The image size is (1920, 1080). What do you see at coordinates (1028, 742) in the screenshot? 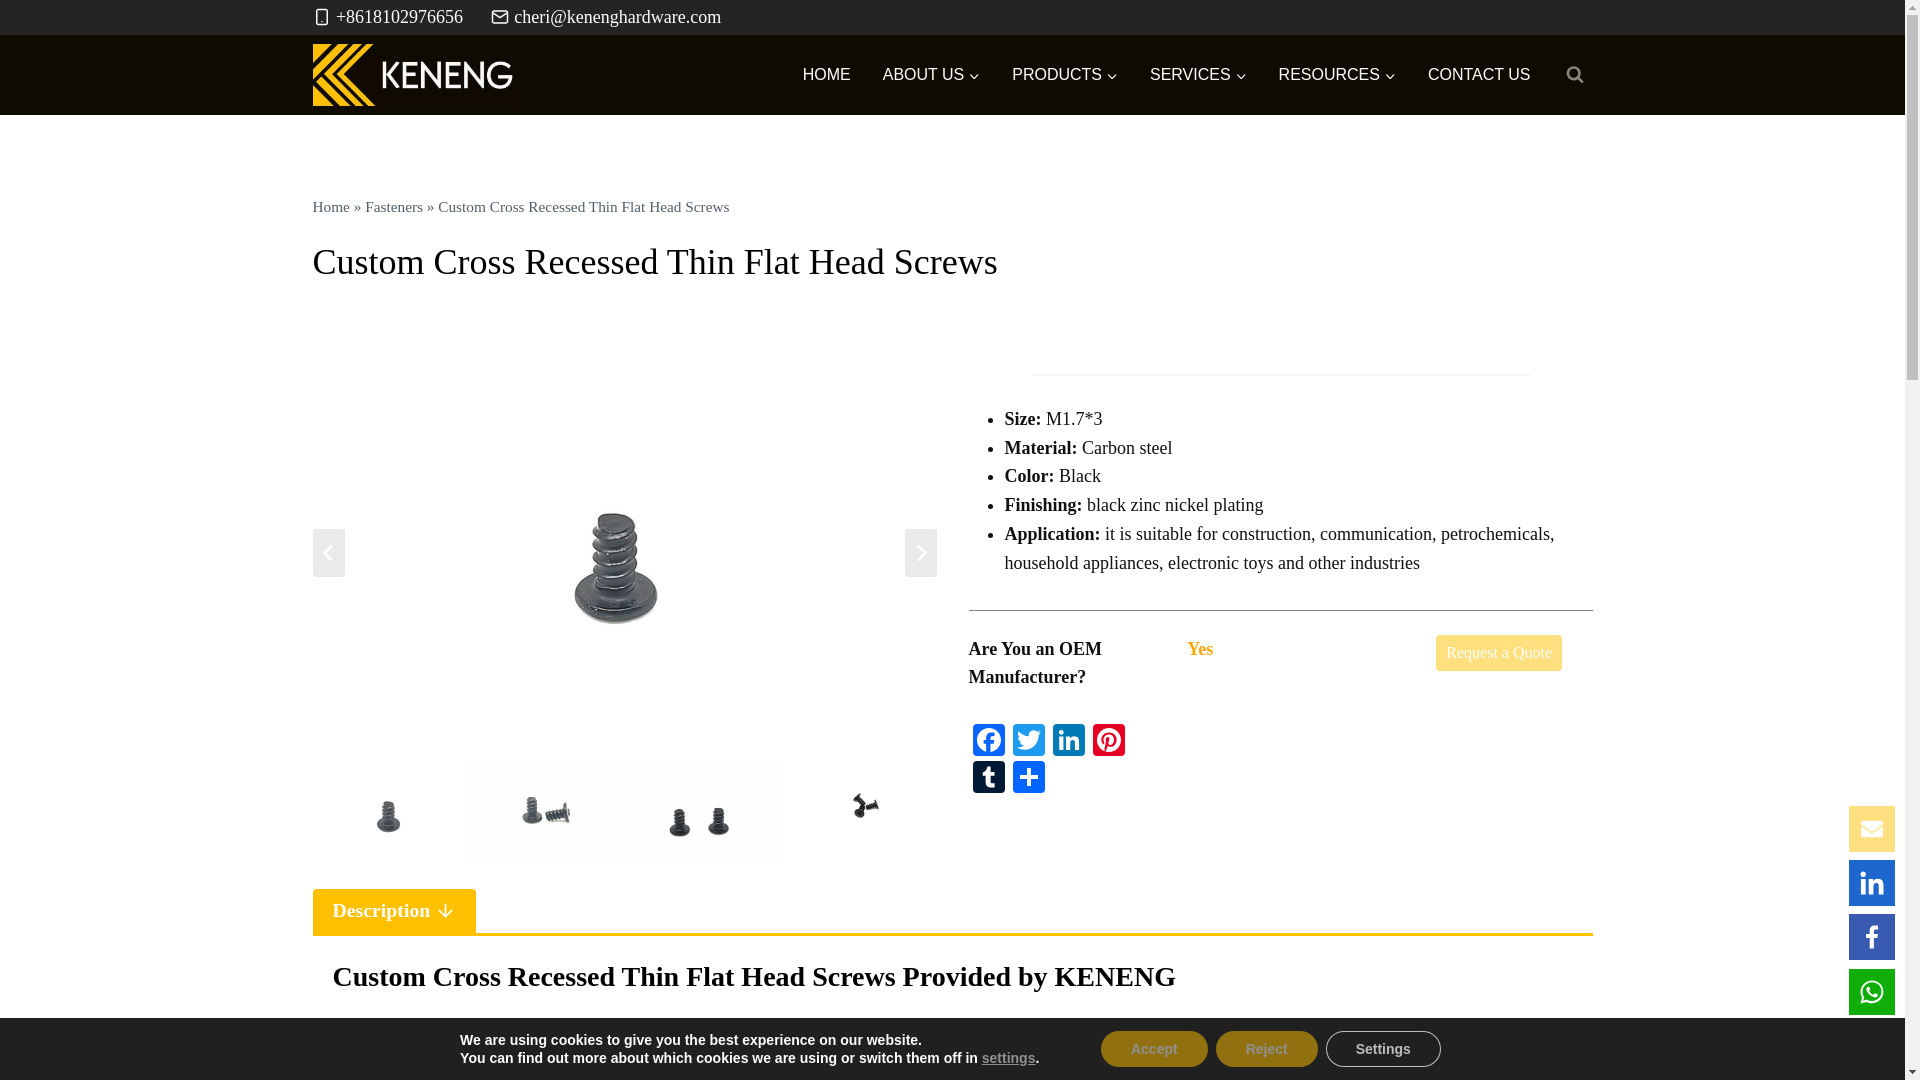
I see `Twitter` at bounding box center [1028, 742].